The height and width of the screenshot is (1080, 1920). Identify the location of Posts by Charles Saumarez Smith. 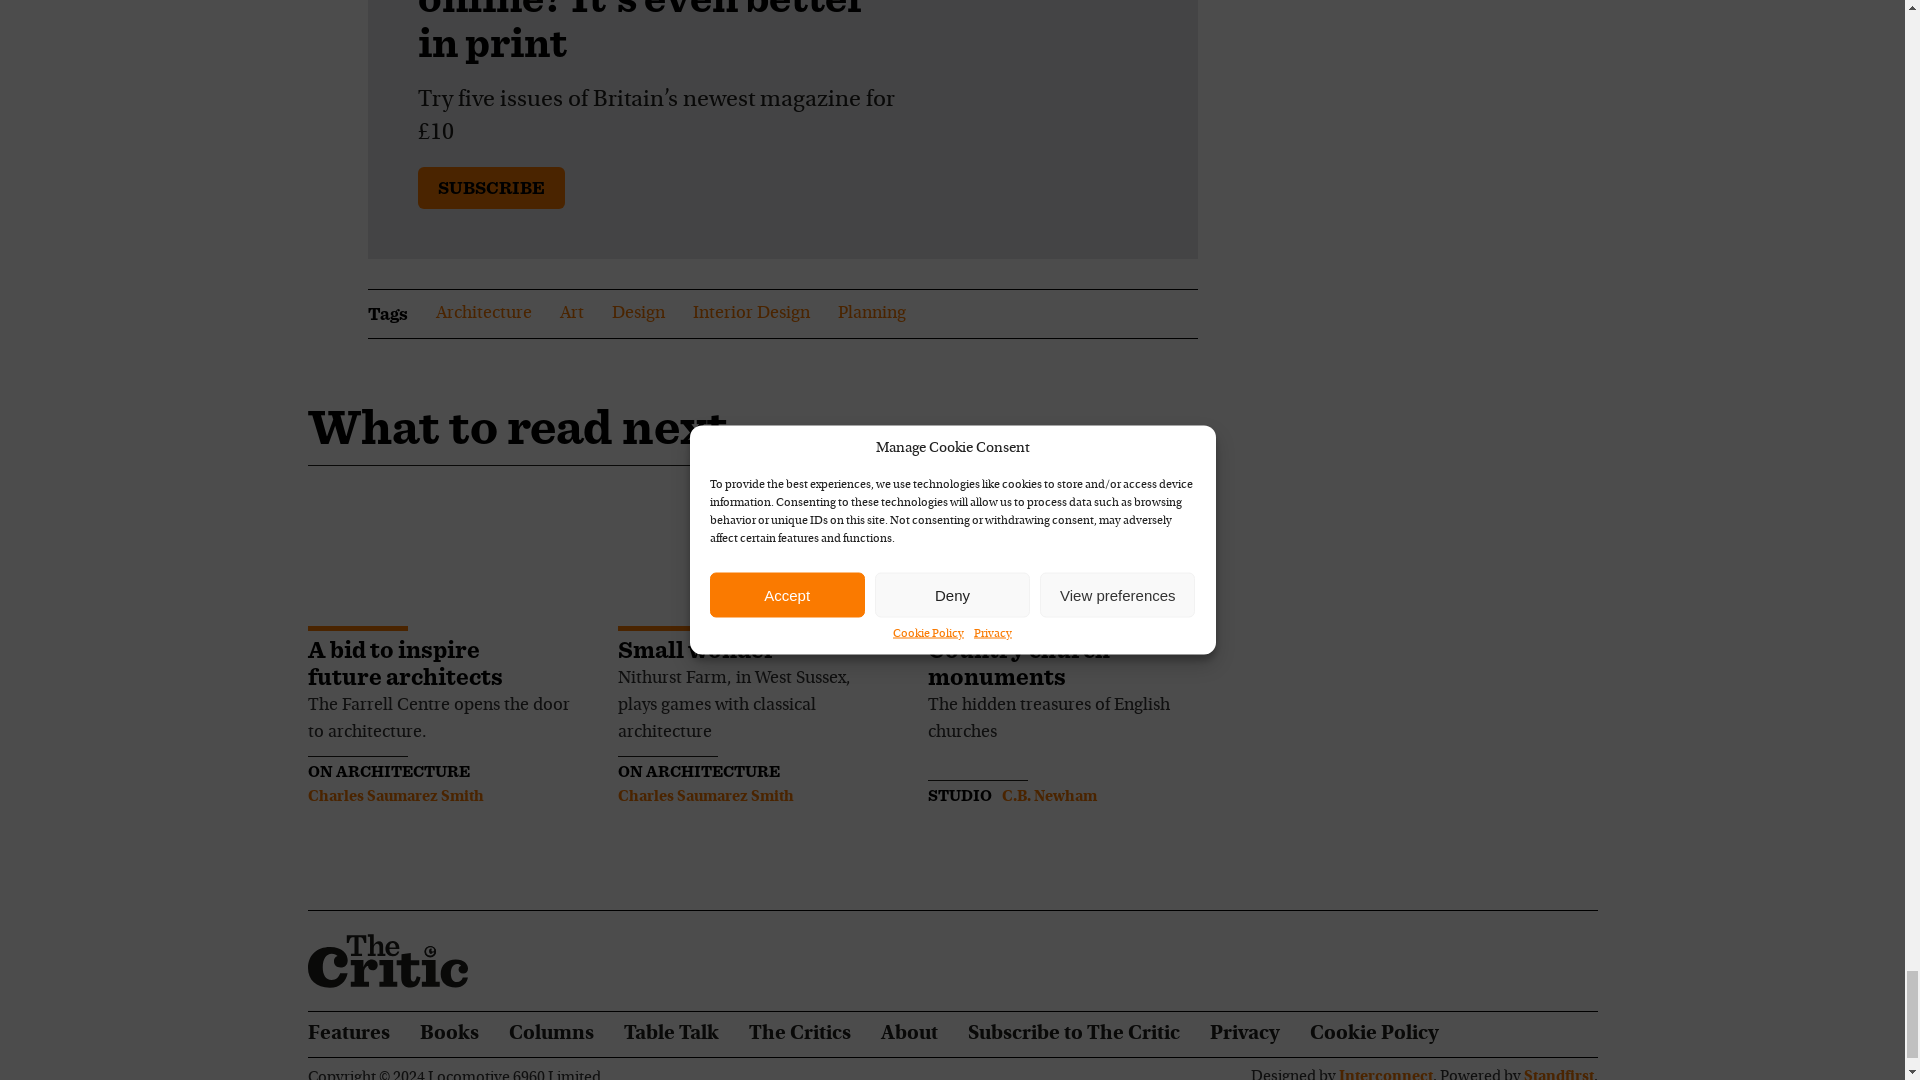
(706, 796).